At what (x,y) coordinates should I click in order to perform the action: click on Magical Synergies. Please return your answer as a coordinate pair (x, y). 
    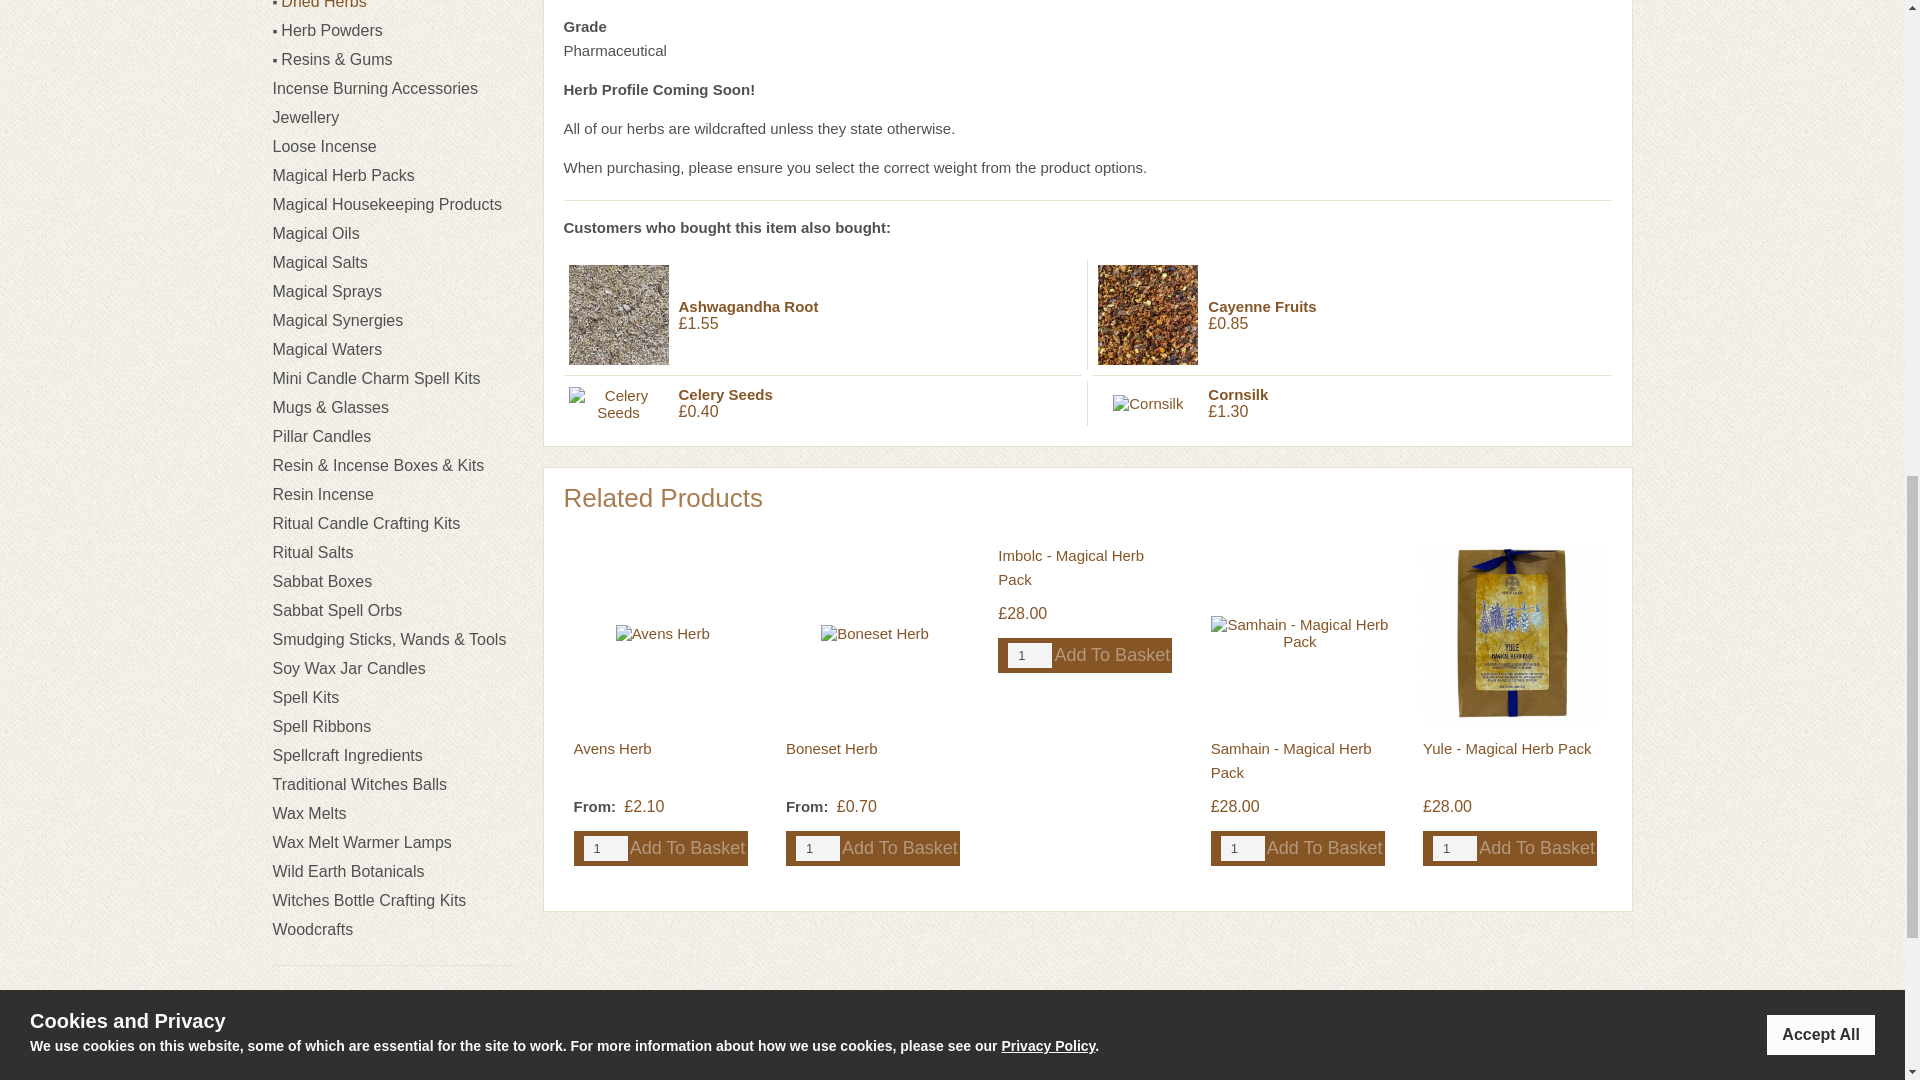
    Looking at the image, I should click on (338, 320).